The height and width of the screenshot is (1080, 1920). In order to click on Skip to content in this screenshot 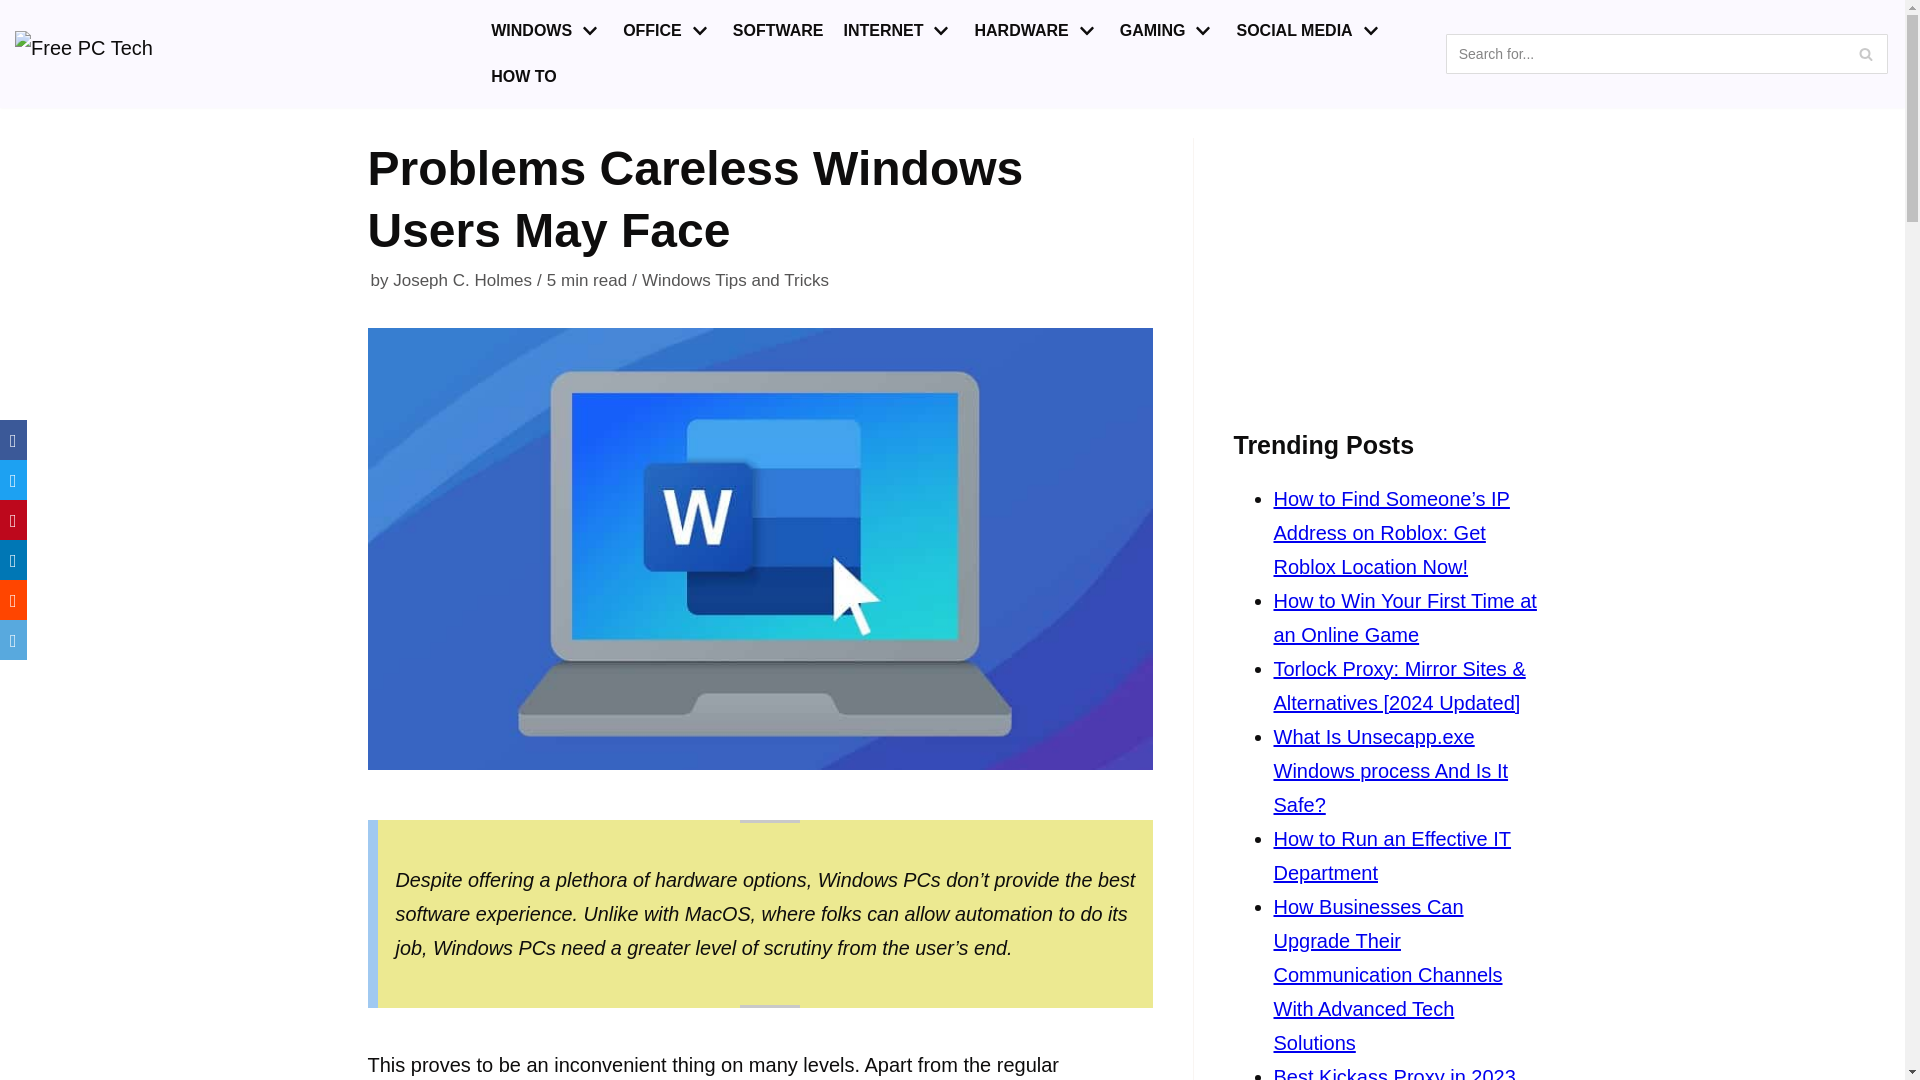, I will do `click(20, 10)`.